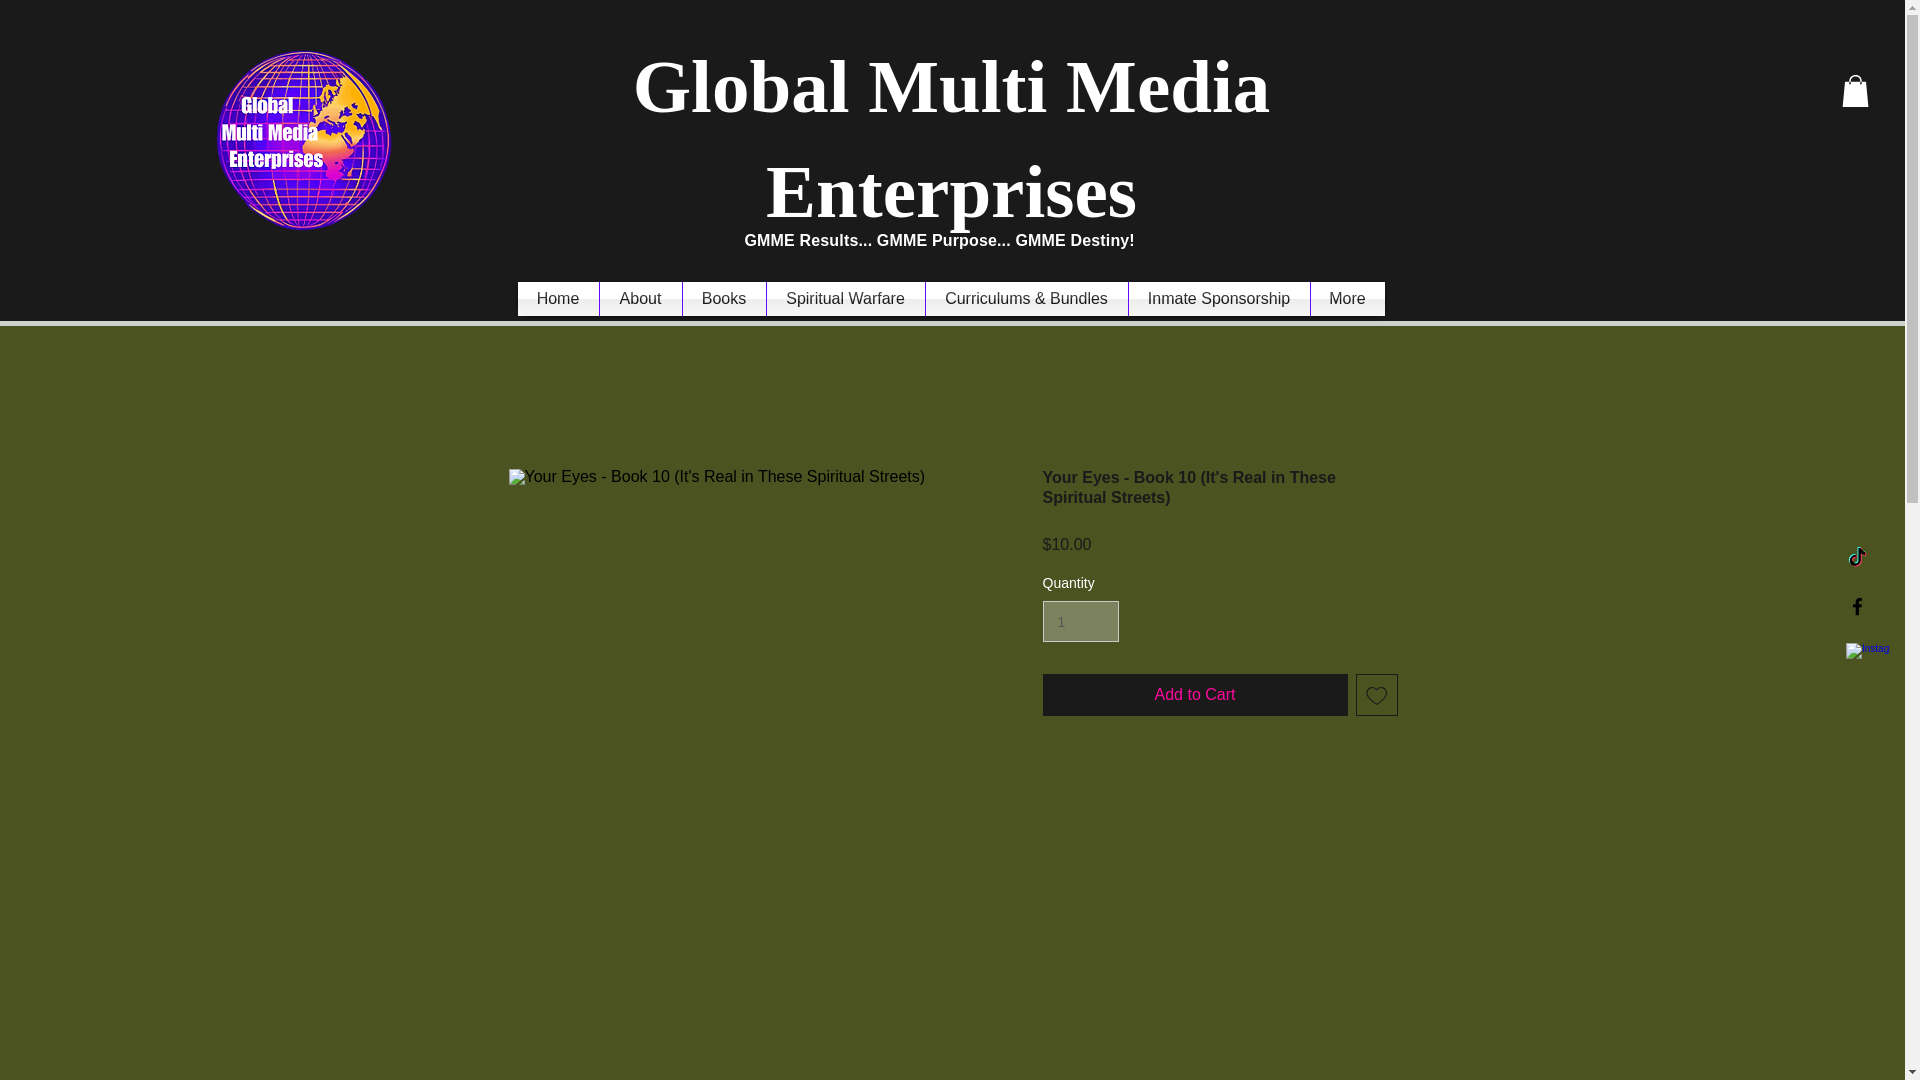  Describe the element at coordinates (952, 139) in the screenshot. I see `Global Multi Media Enterprises` at that location.